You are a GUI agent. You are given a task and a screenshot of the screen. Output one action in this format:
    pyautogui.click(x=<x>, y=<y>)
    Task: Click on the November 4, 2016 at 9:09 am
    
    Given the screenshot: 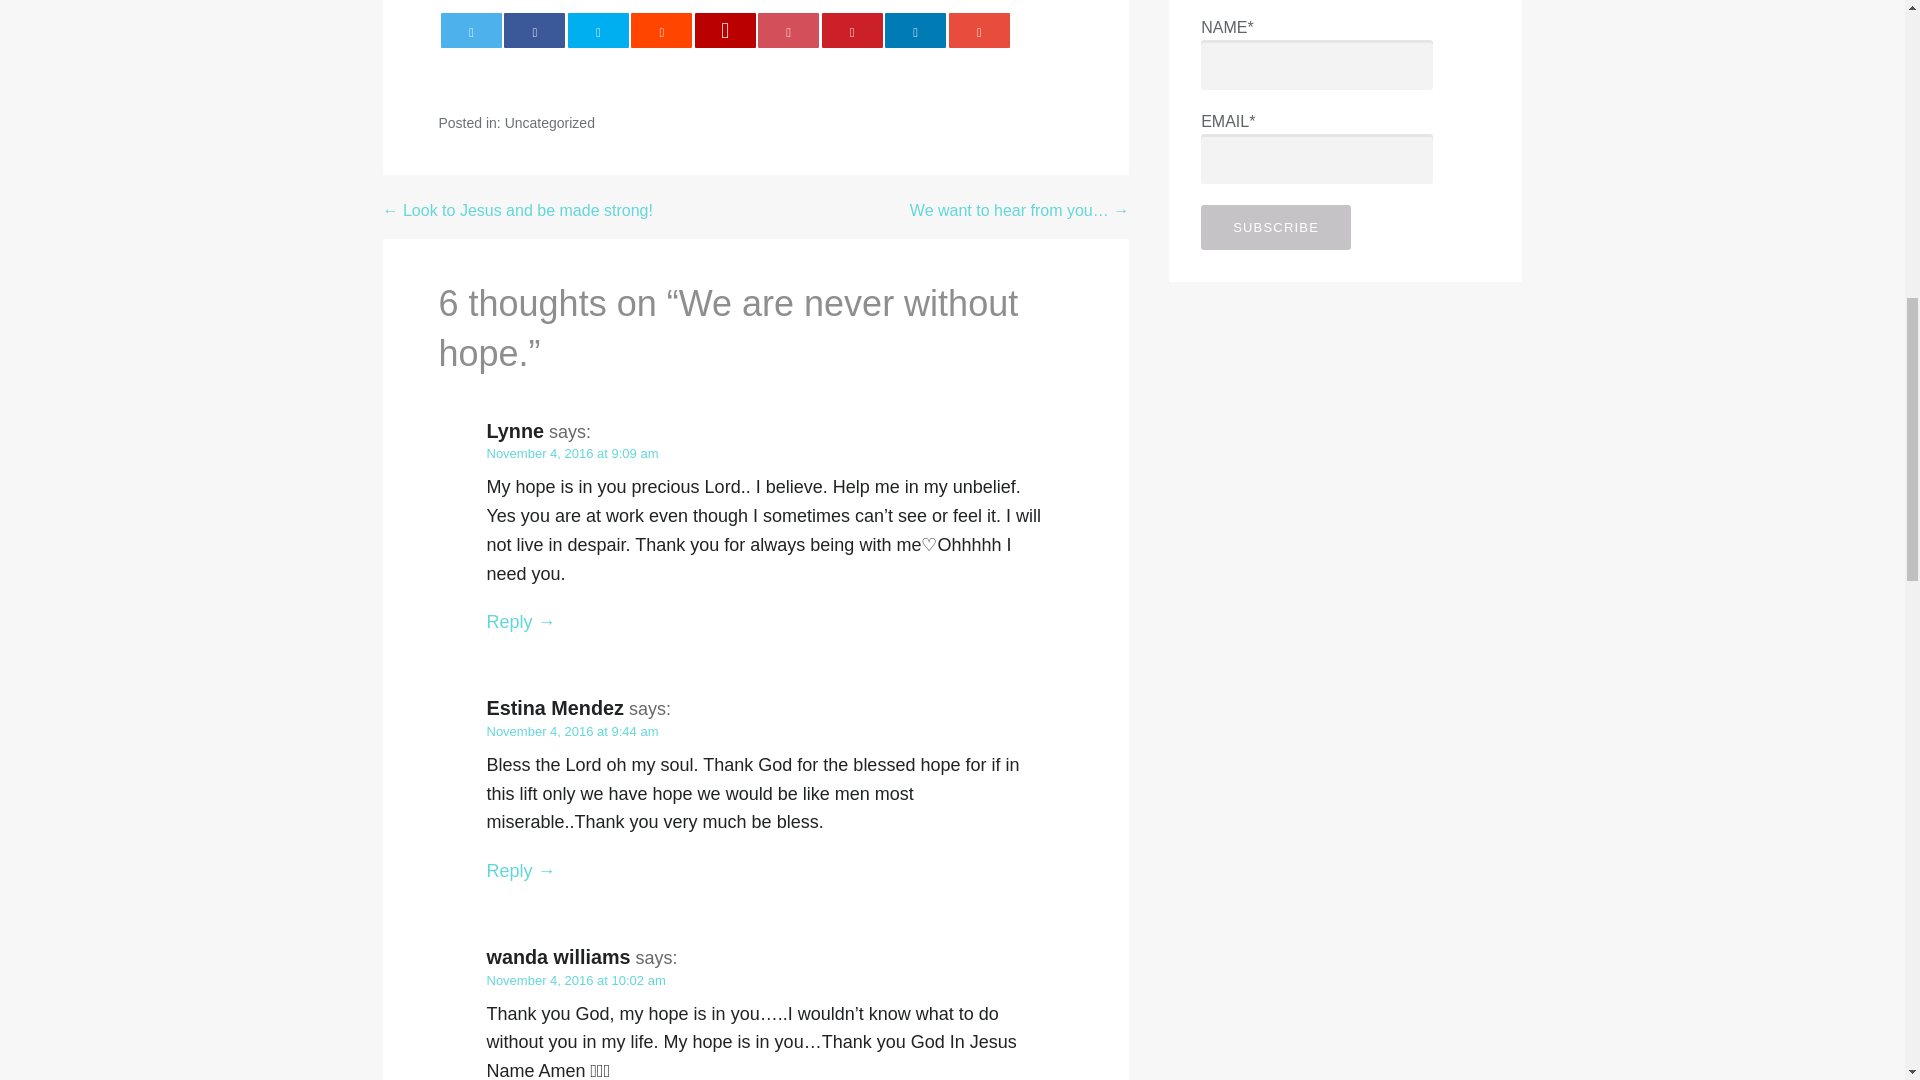 What is the action you would take?
    pyautogui.click(x=572, y=454)
    